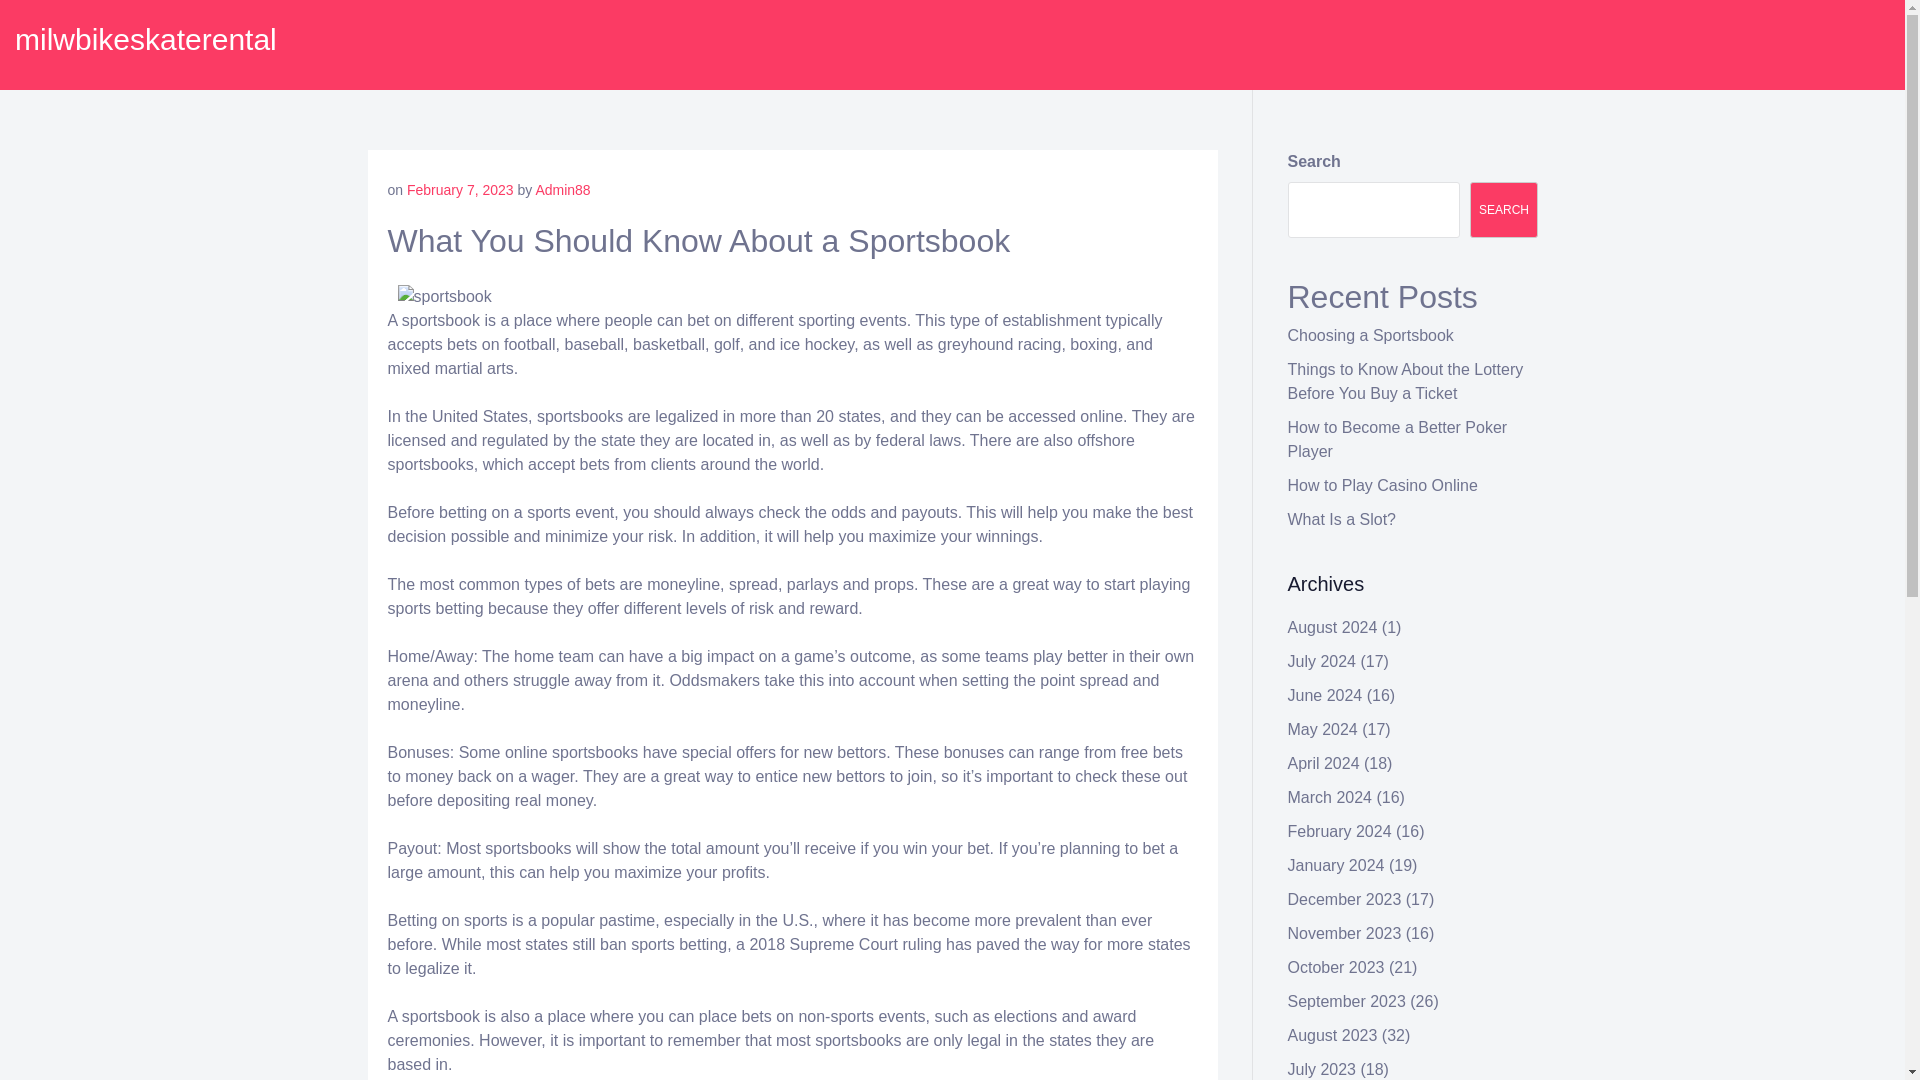  I want to click on January 2024, so click(1336, 865).